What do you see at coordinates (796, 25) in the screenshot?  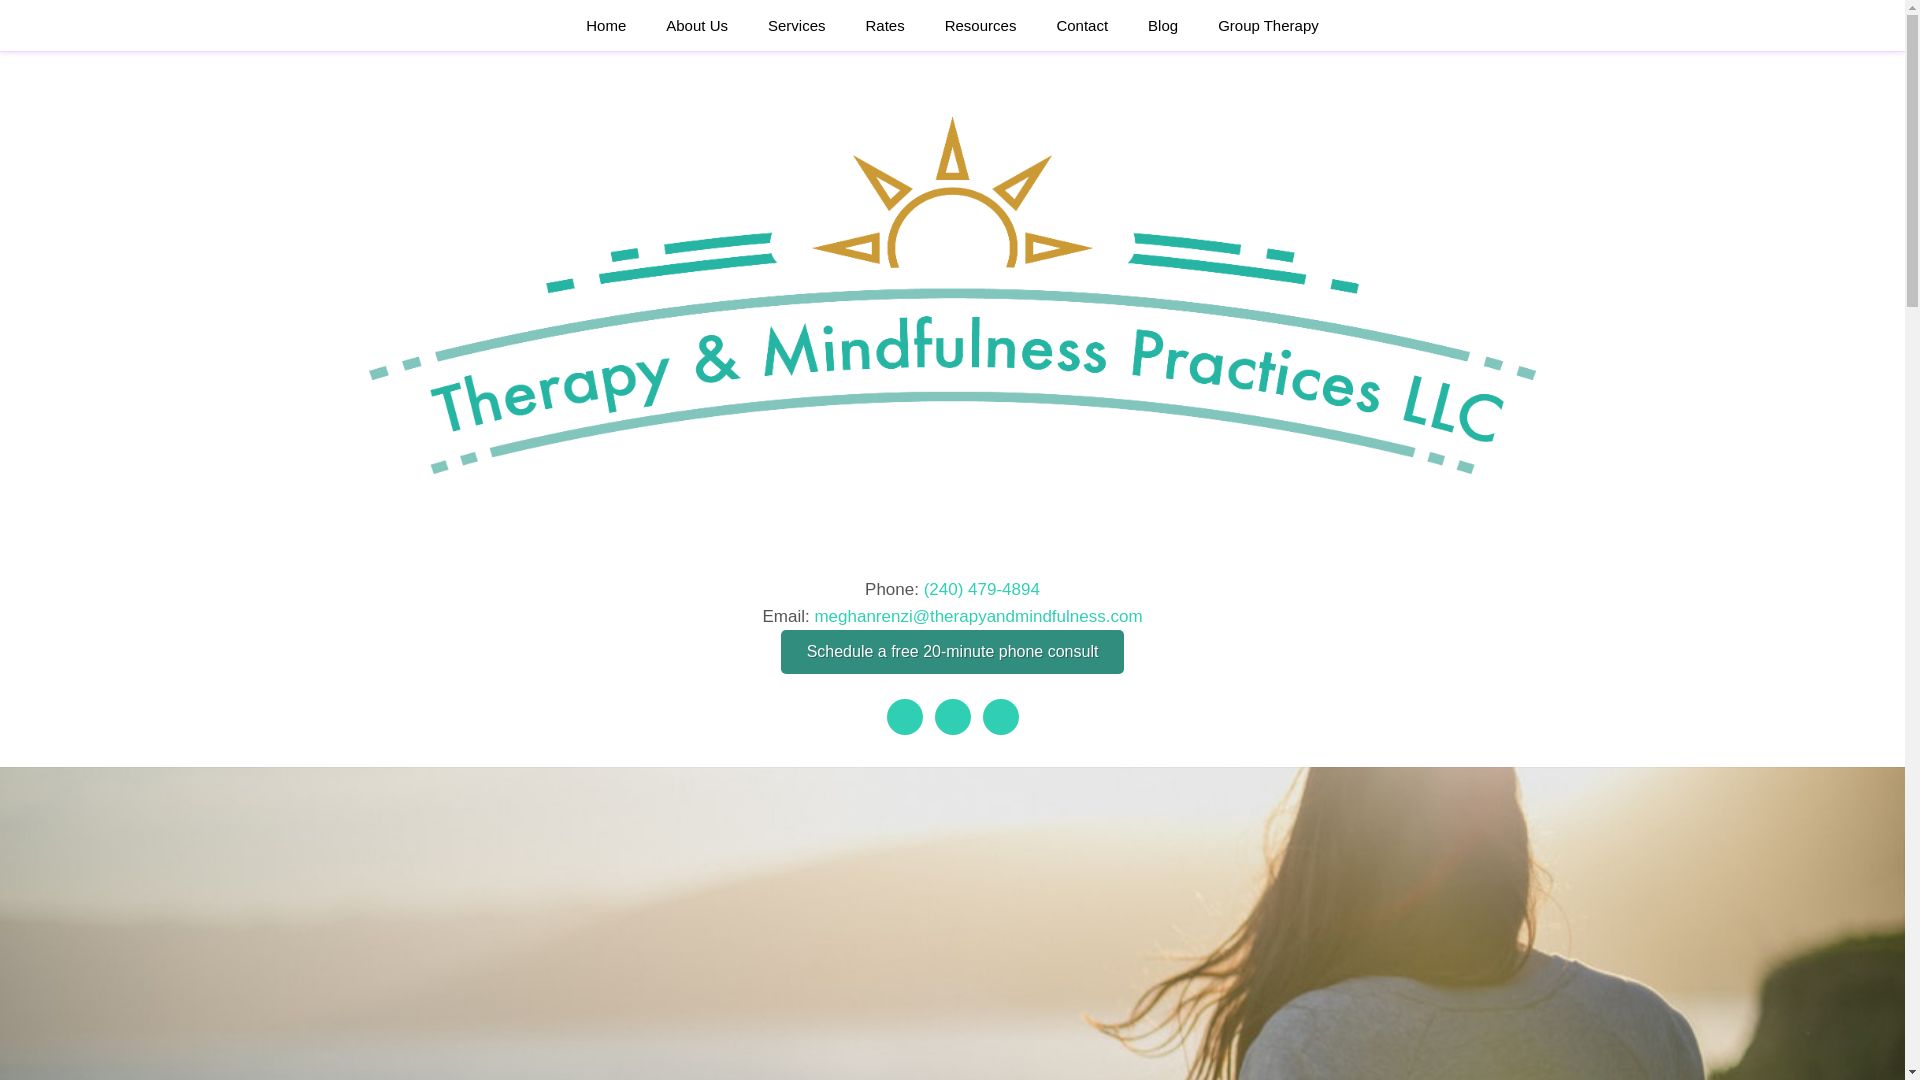 I see `Services` at bounding box center [796, 25].